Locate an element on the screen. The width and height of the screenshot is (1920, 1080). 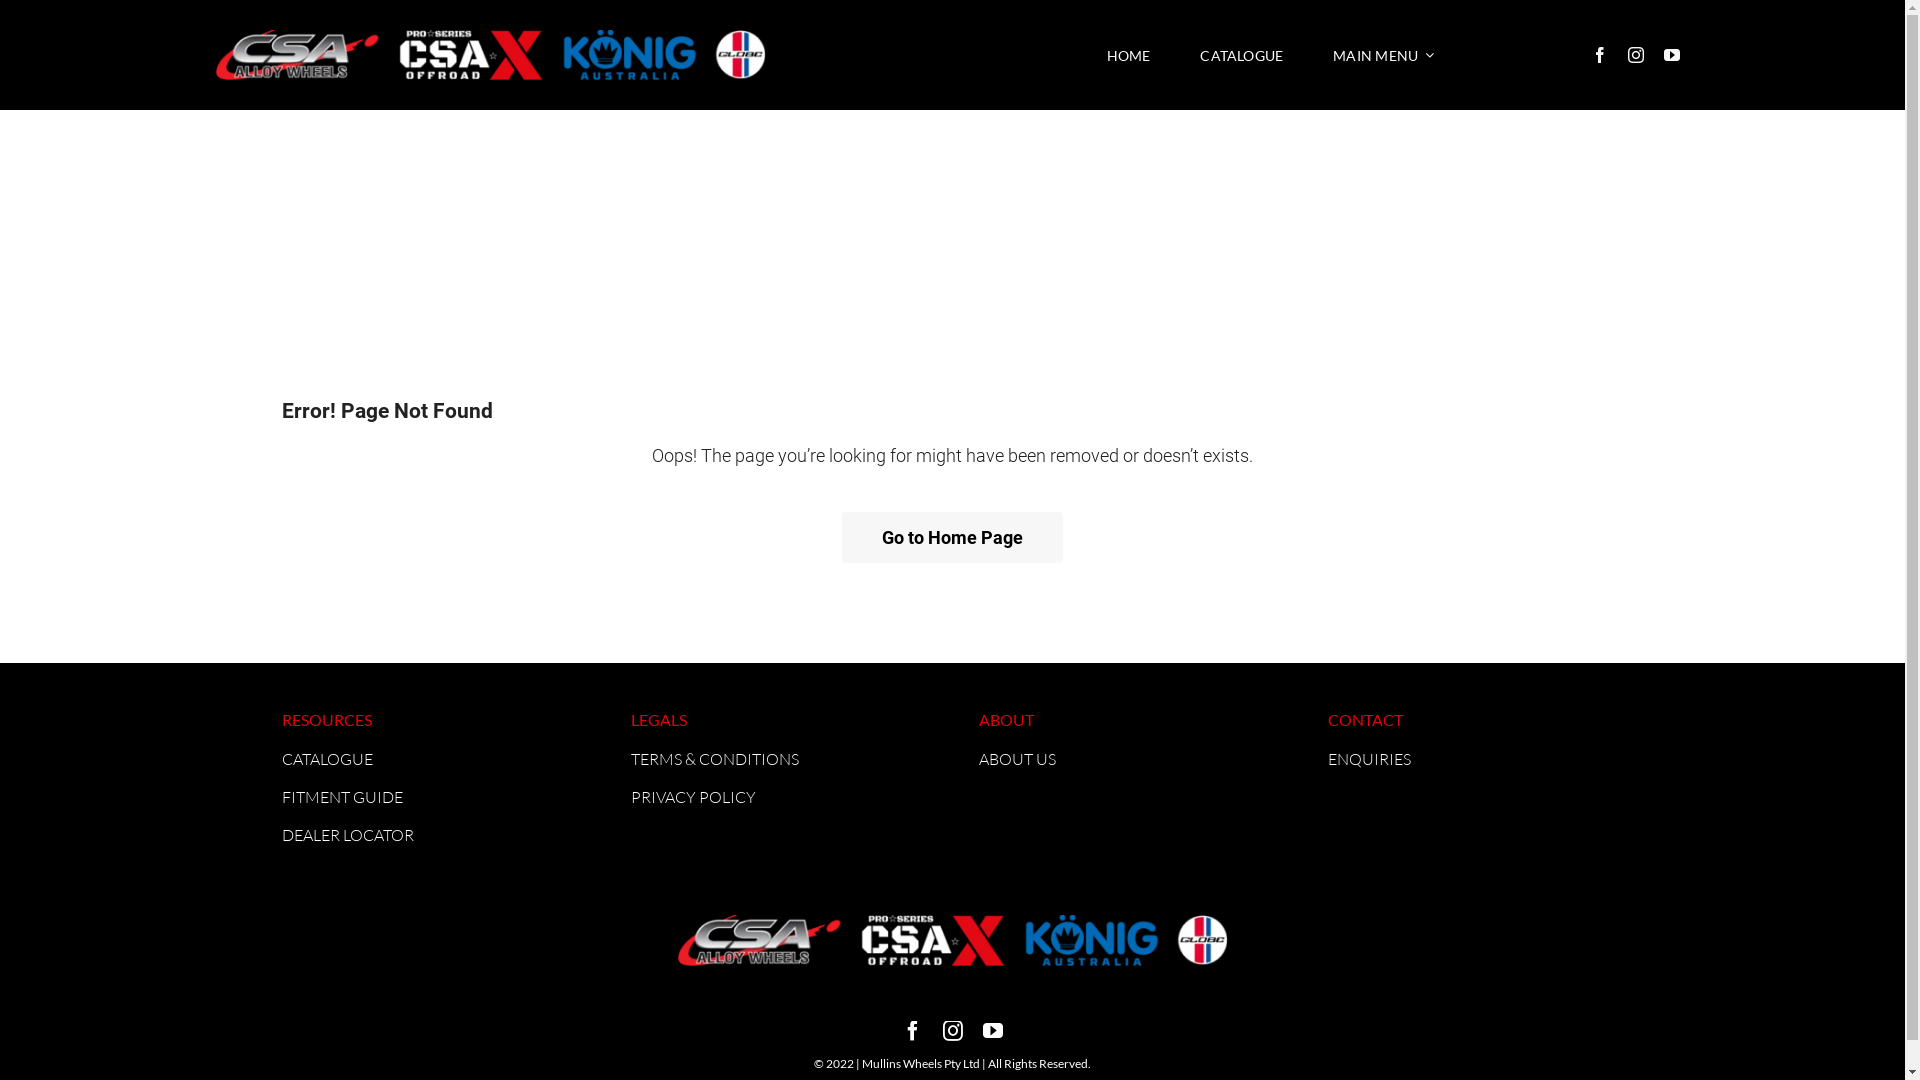
TERMS & CONDITIONS is located at coordinates (715, 759).